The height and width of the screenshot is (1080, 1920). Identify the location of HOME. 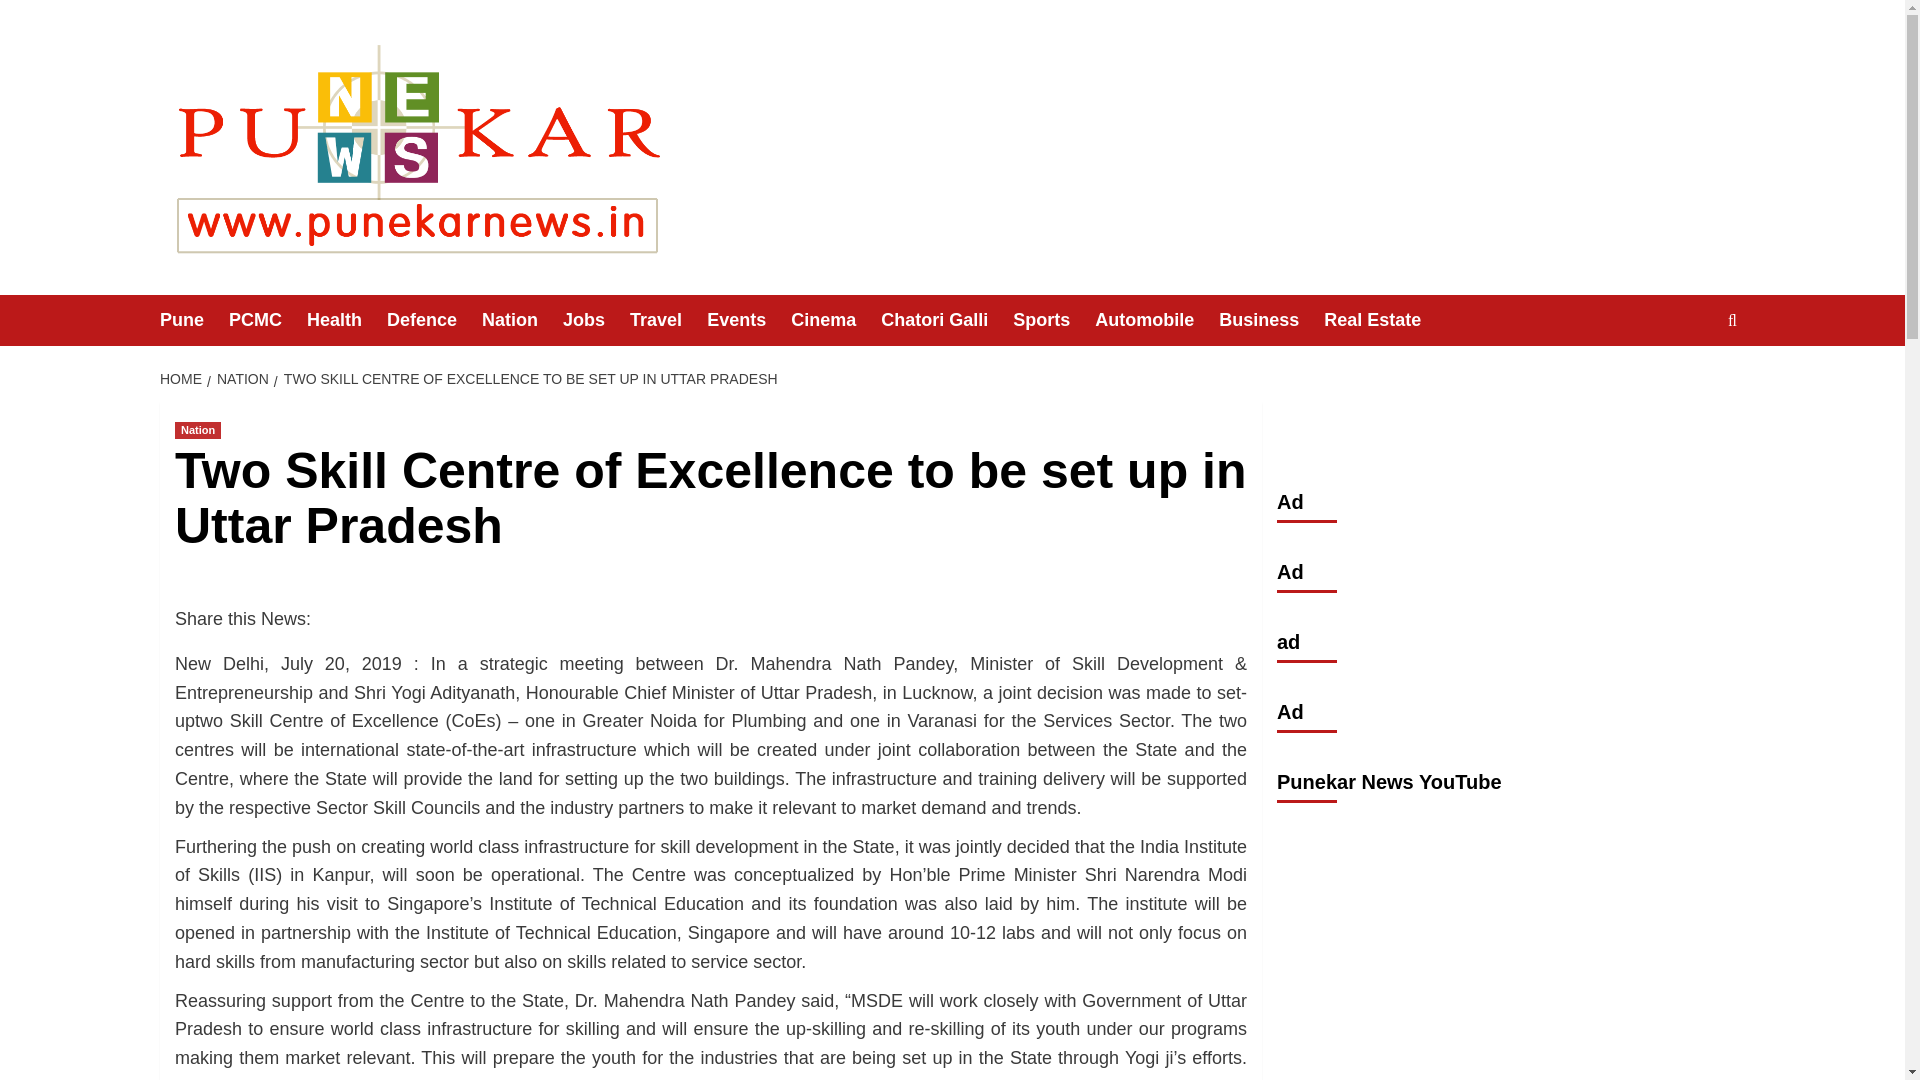
(183, 378).